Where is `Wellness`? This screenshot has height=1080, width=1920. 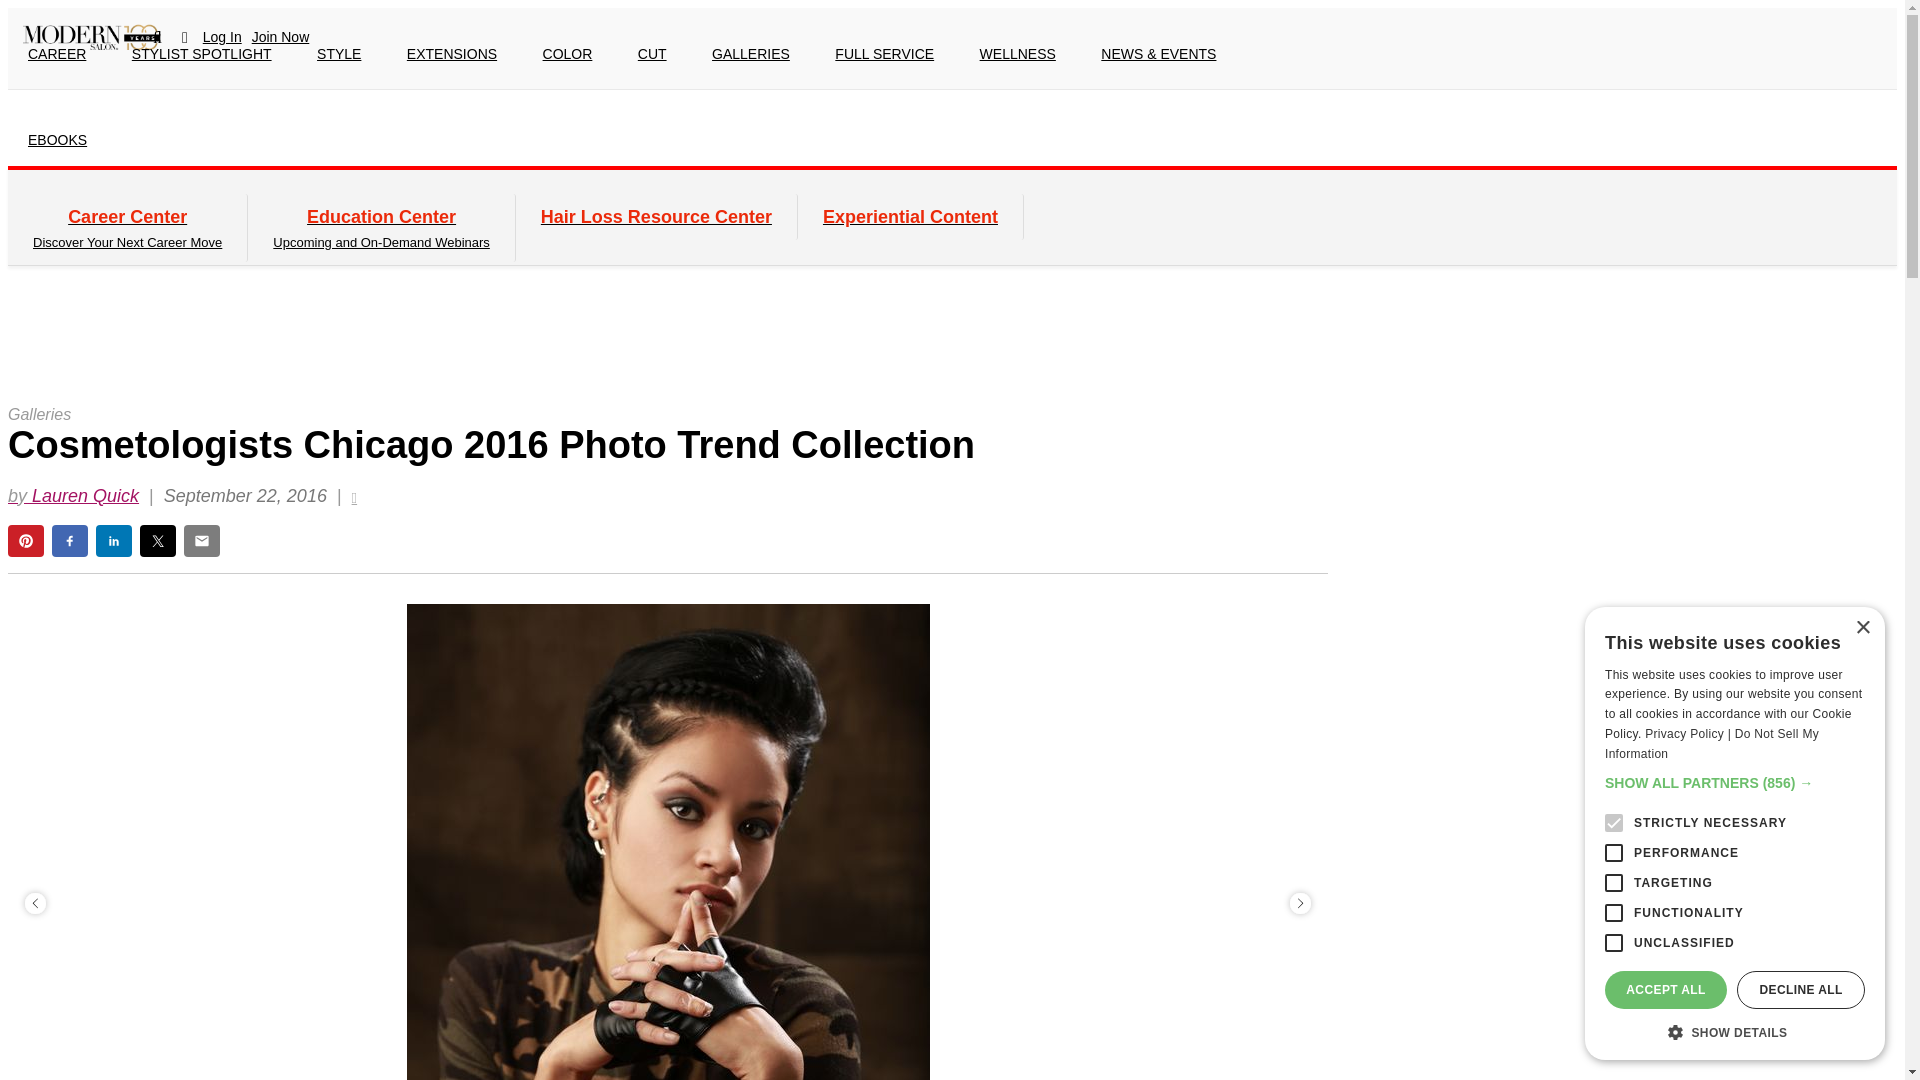
Wellness is located at coordinates (1018, 54).